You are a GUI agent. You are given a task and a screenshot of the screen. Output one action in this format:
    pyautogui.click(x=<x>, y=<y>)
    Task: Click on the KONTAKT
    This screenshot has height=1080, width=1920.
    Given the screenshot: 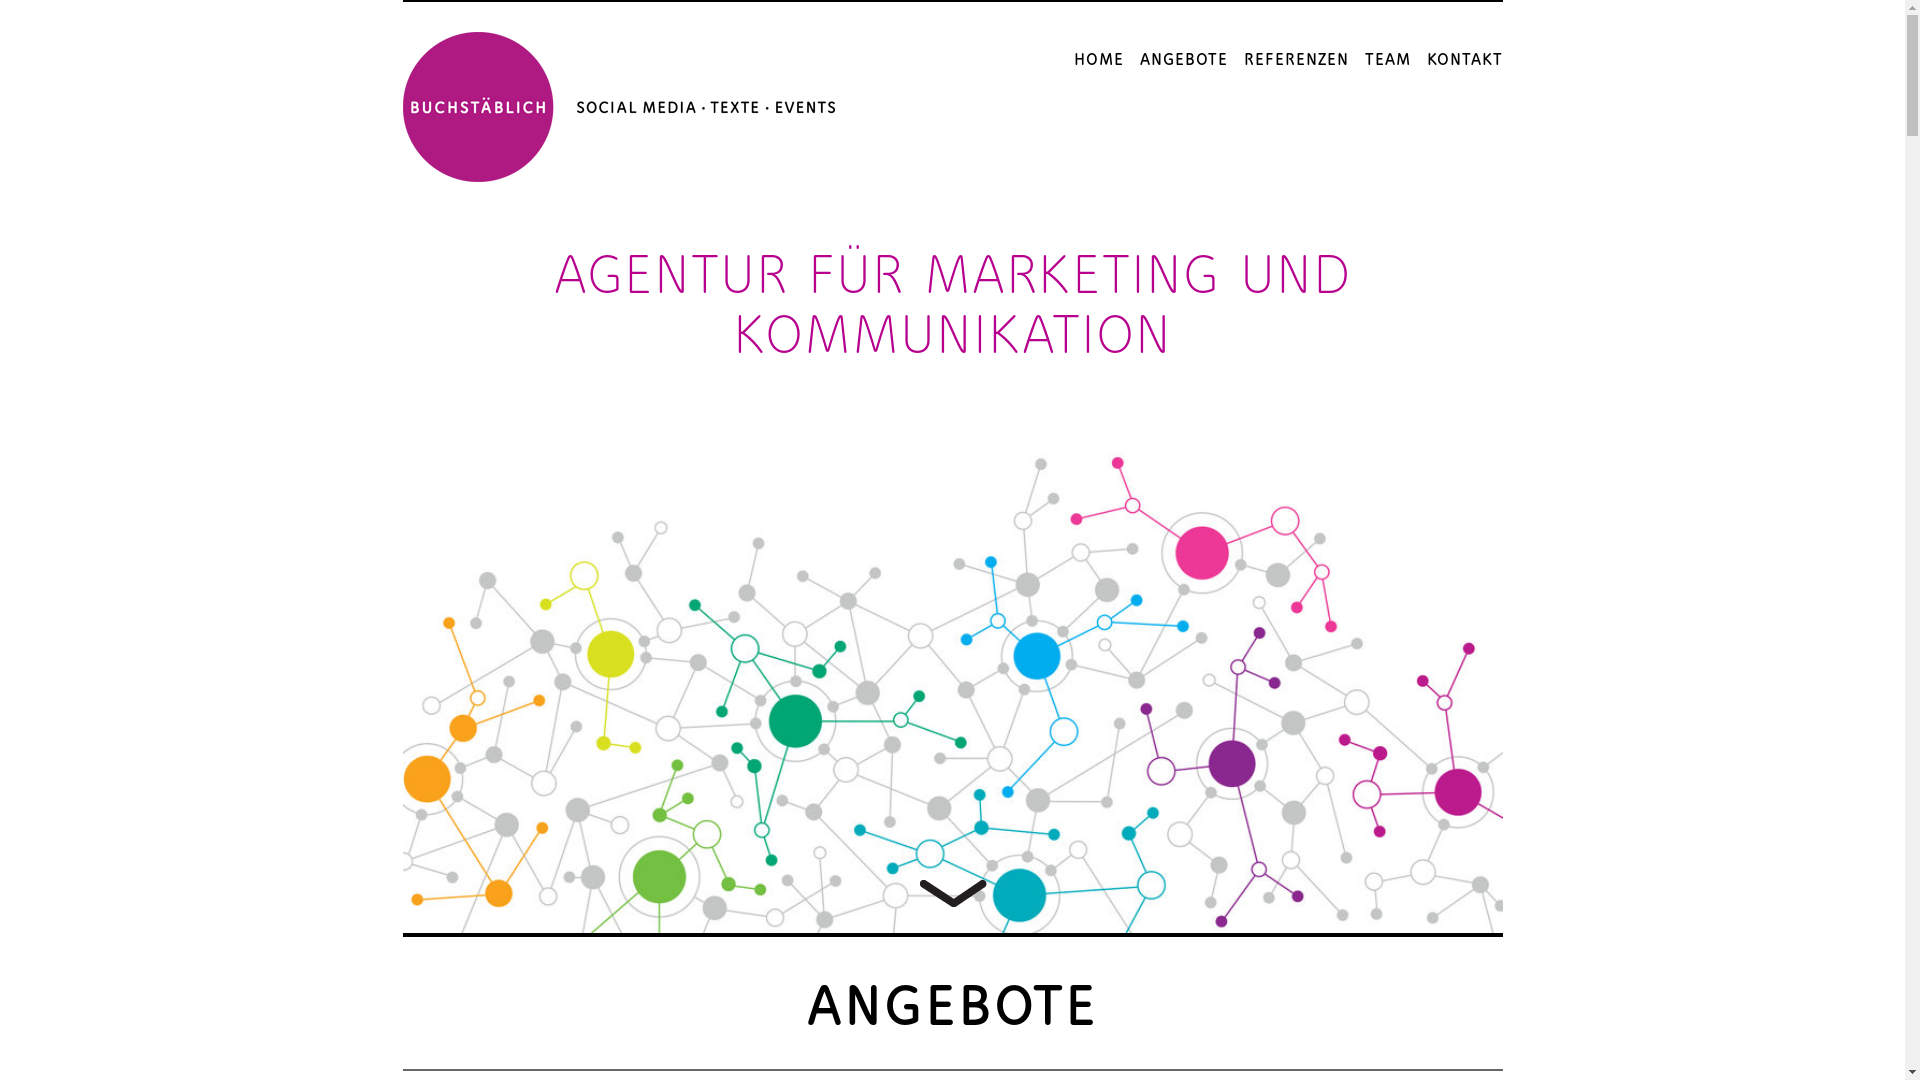 What is the action you would take?
    pyautogui.click(x=1464, y=60)
    